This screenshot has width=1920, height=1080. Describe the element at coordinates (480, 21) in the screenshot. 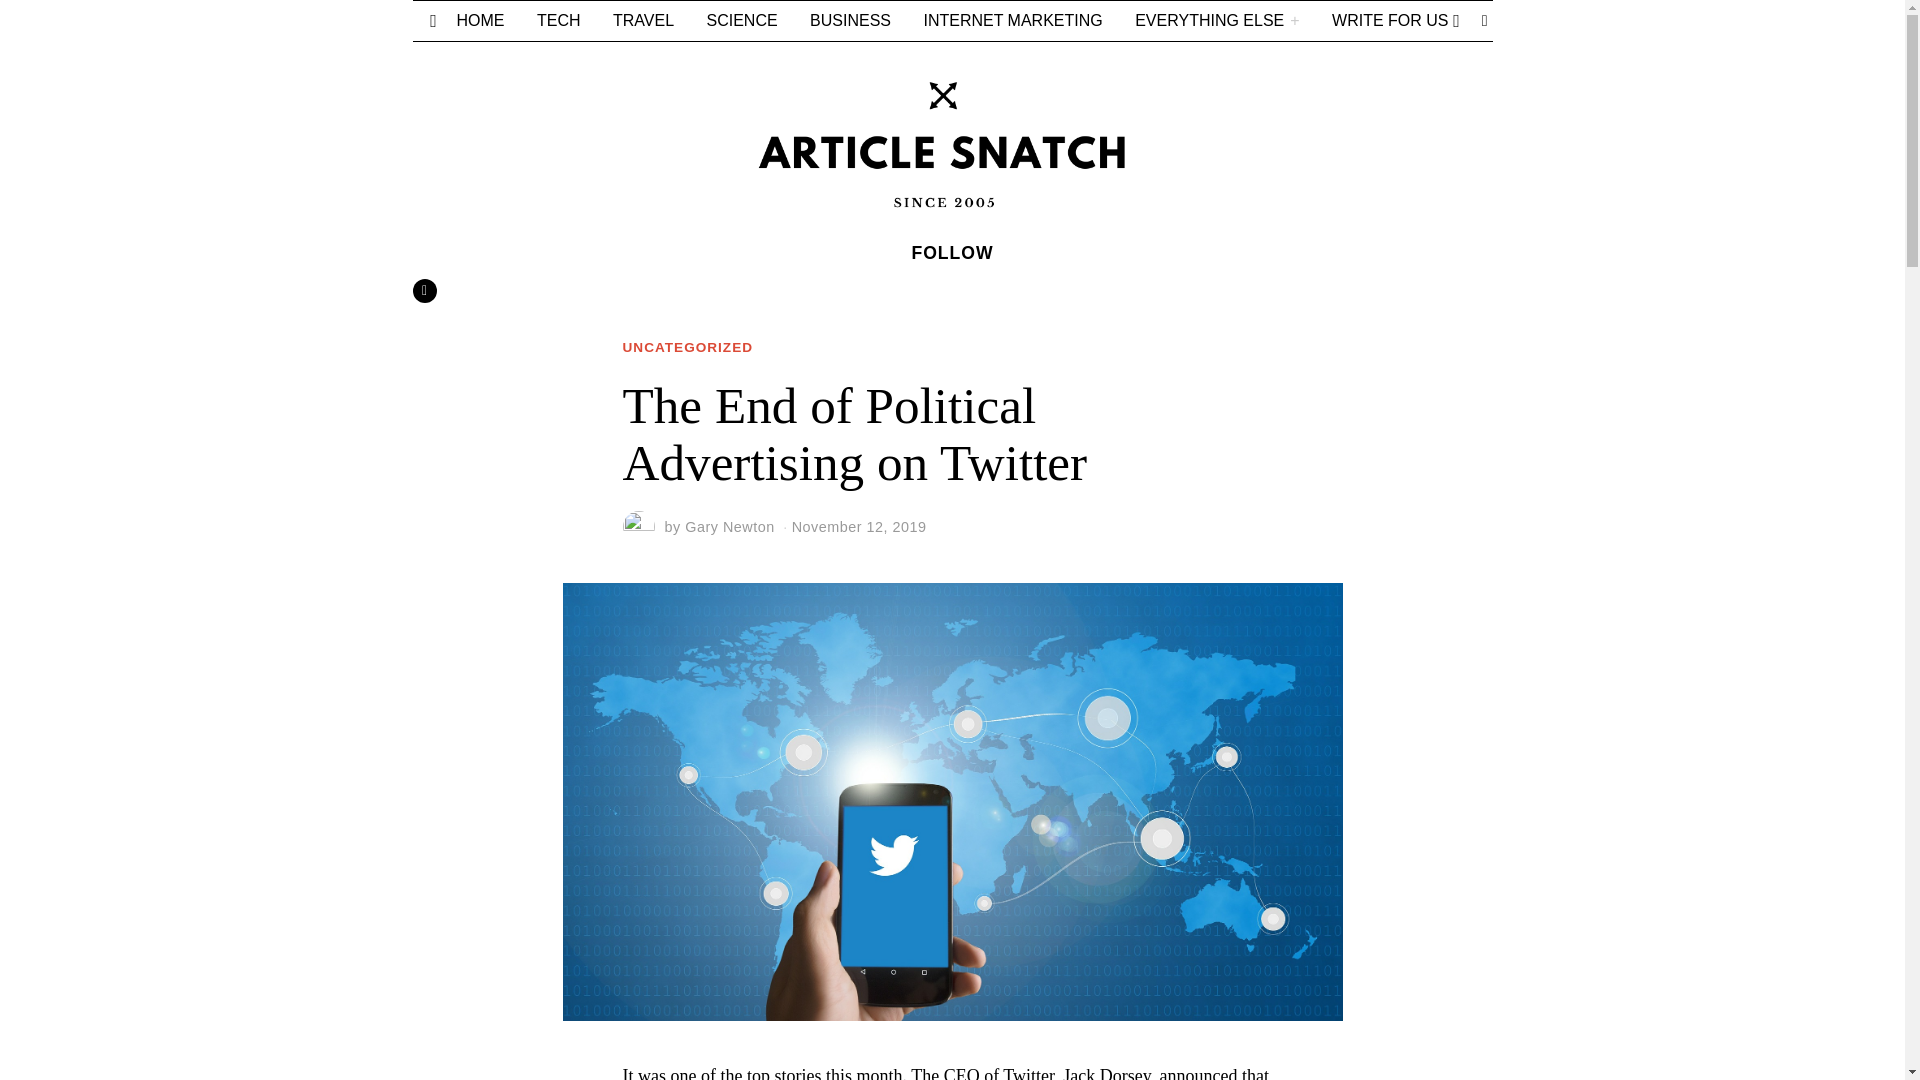

I see `HOME` at that location.